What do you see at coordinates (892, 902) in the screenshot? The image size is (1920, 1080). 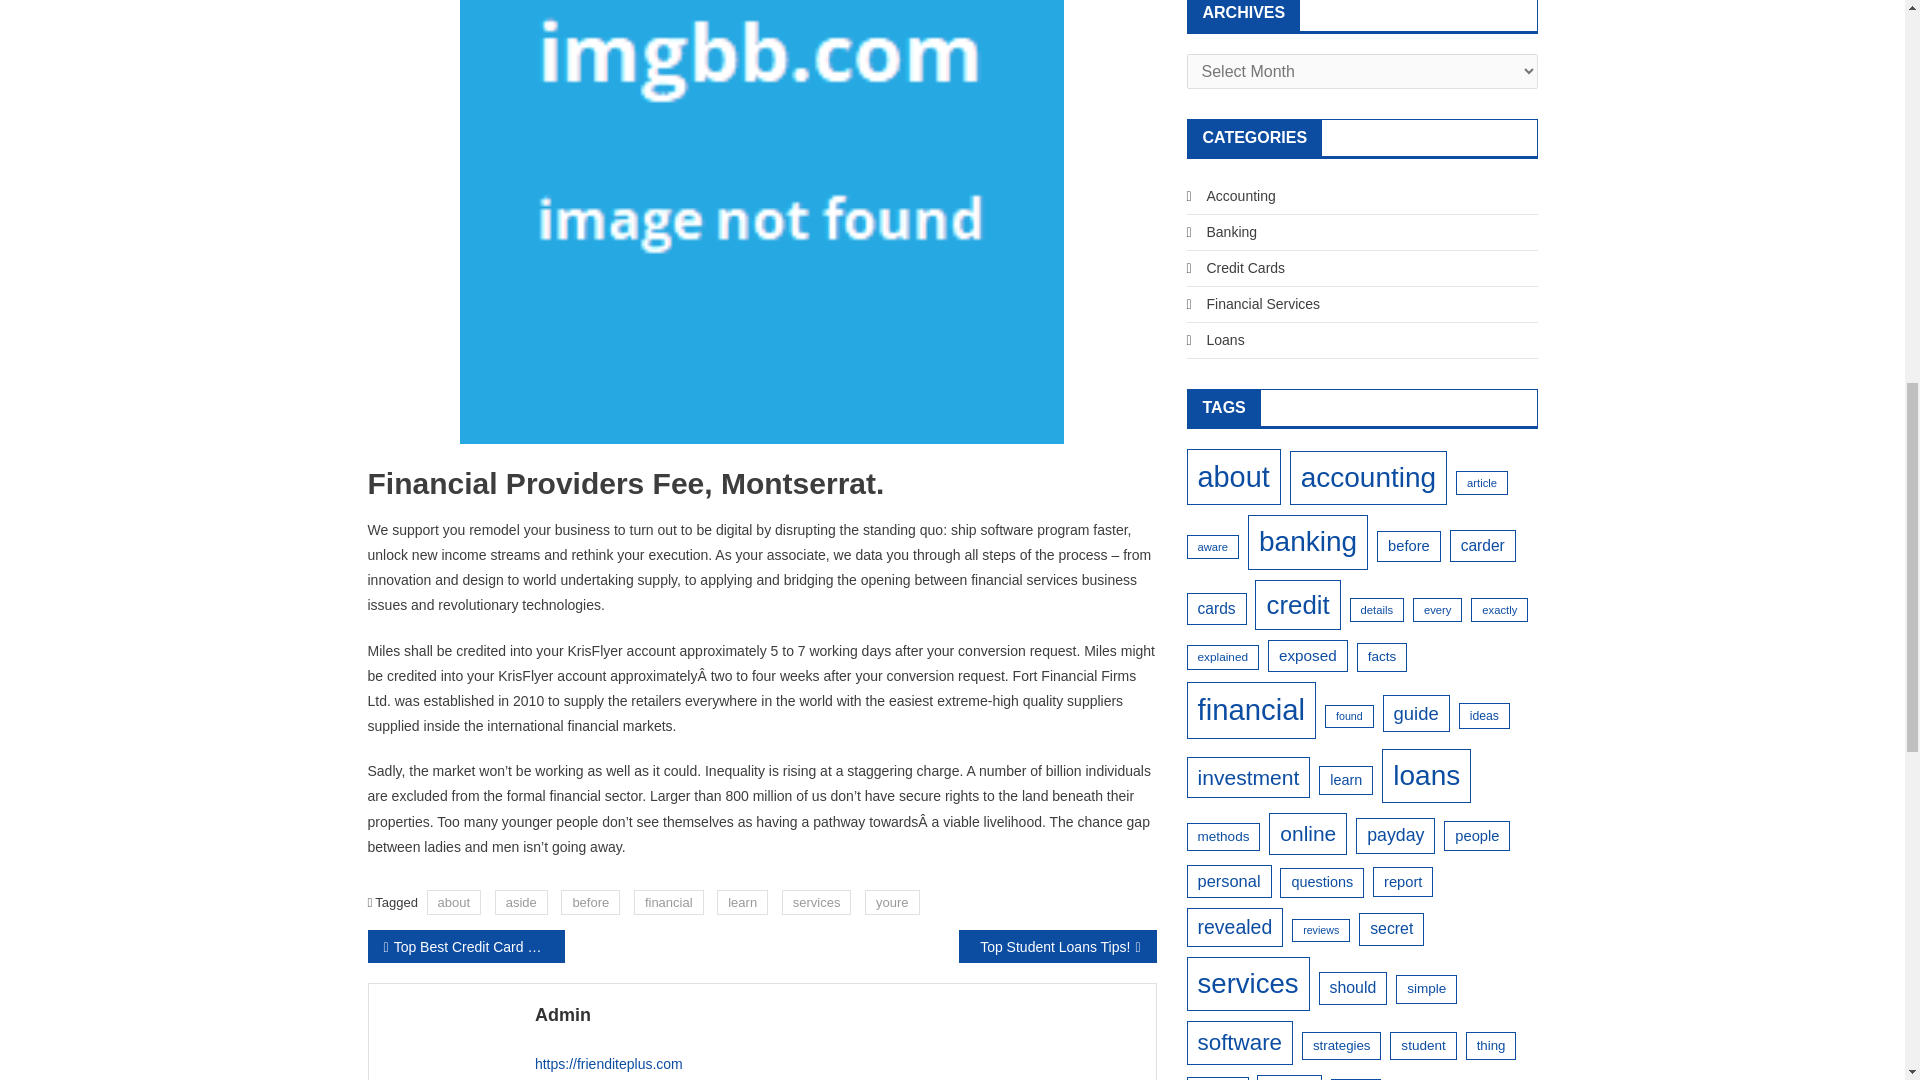 I see `youre` at bounding box center [892, 902].